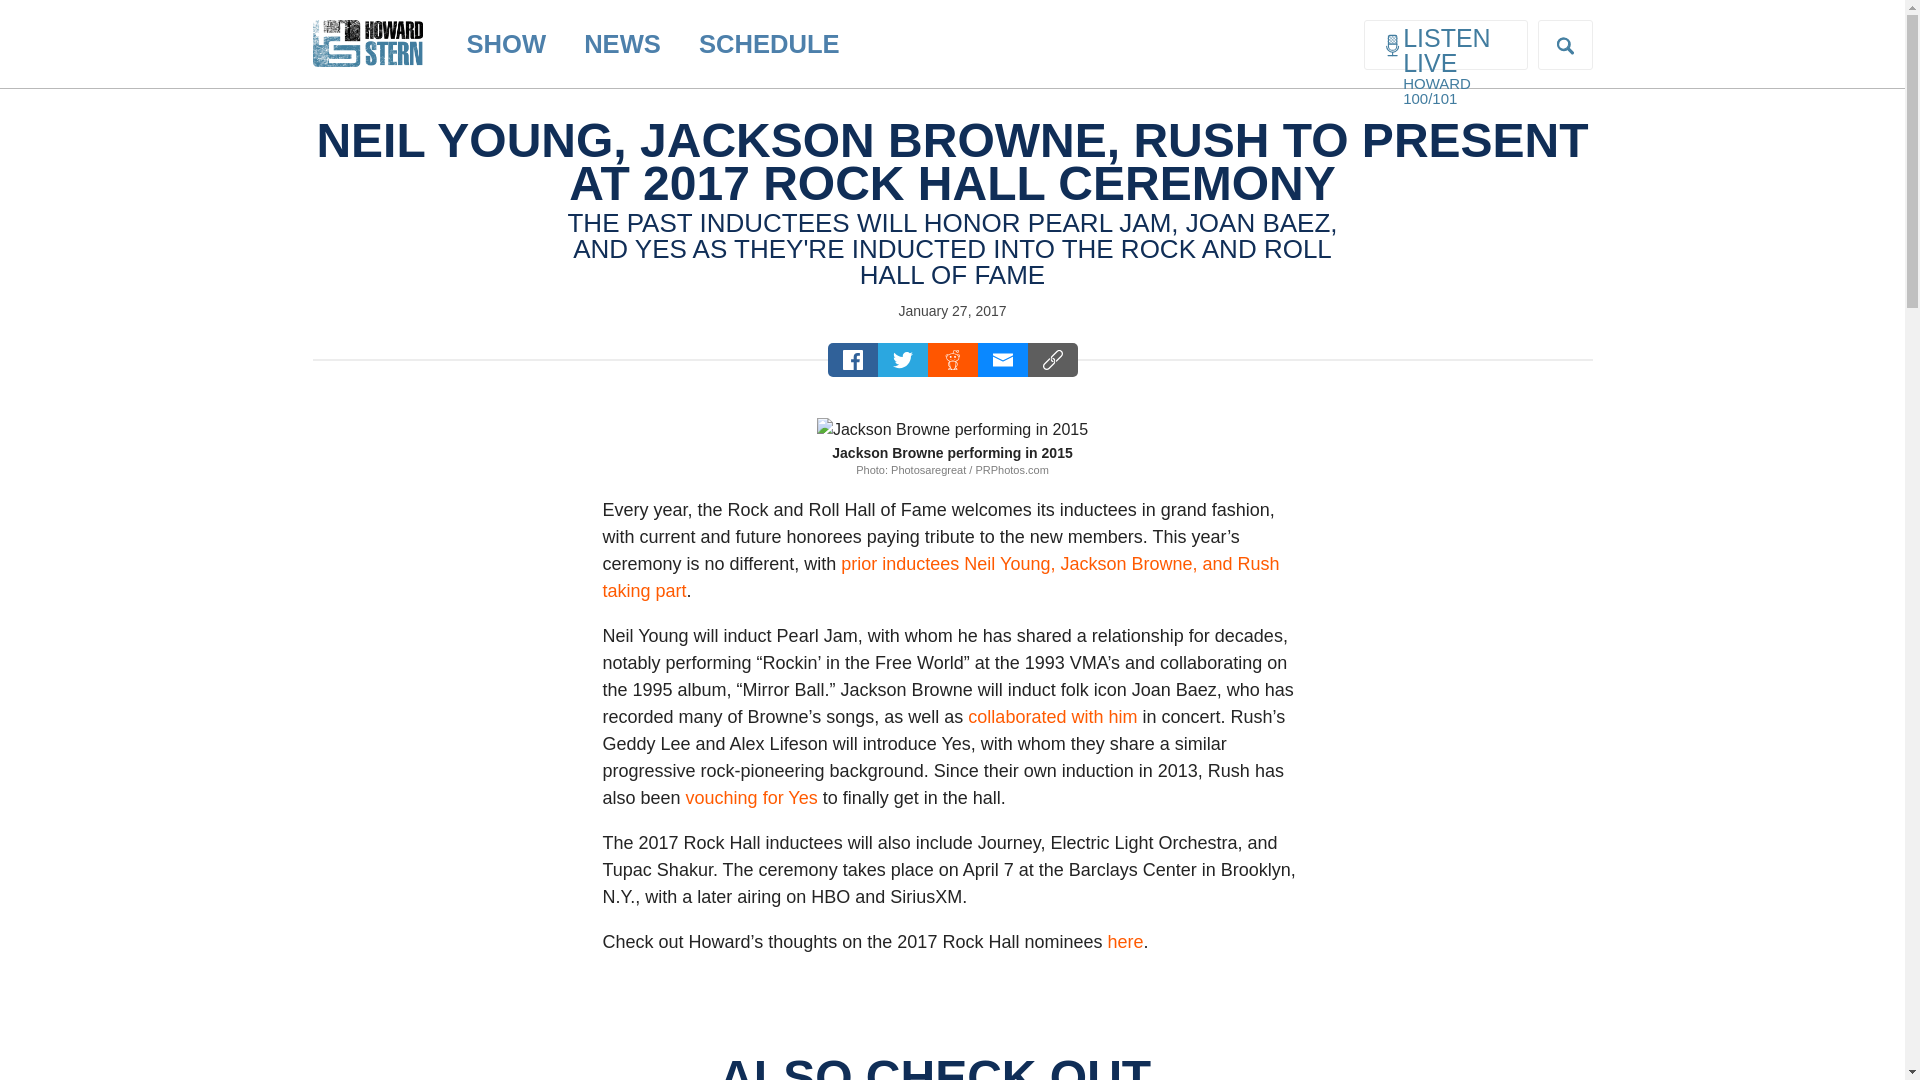 Image resolution: width=1920 pixels, height=1080 pixels. Describe the element at coordinates (366, 26) in the screenshot. I see `Howard Stern` at that location.